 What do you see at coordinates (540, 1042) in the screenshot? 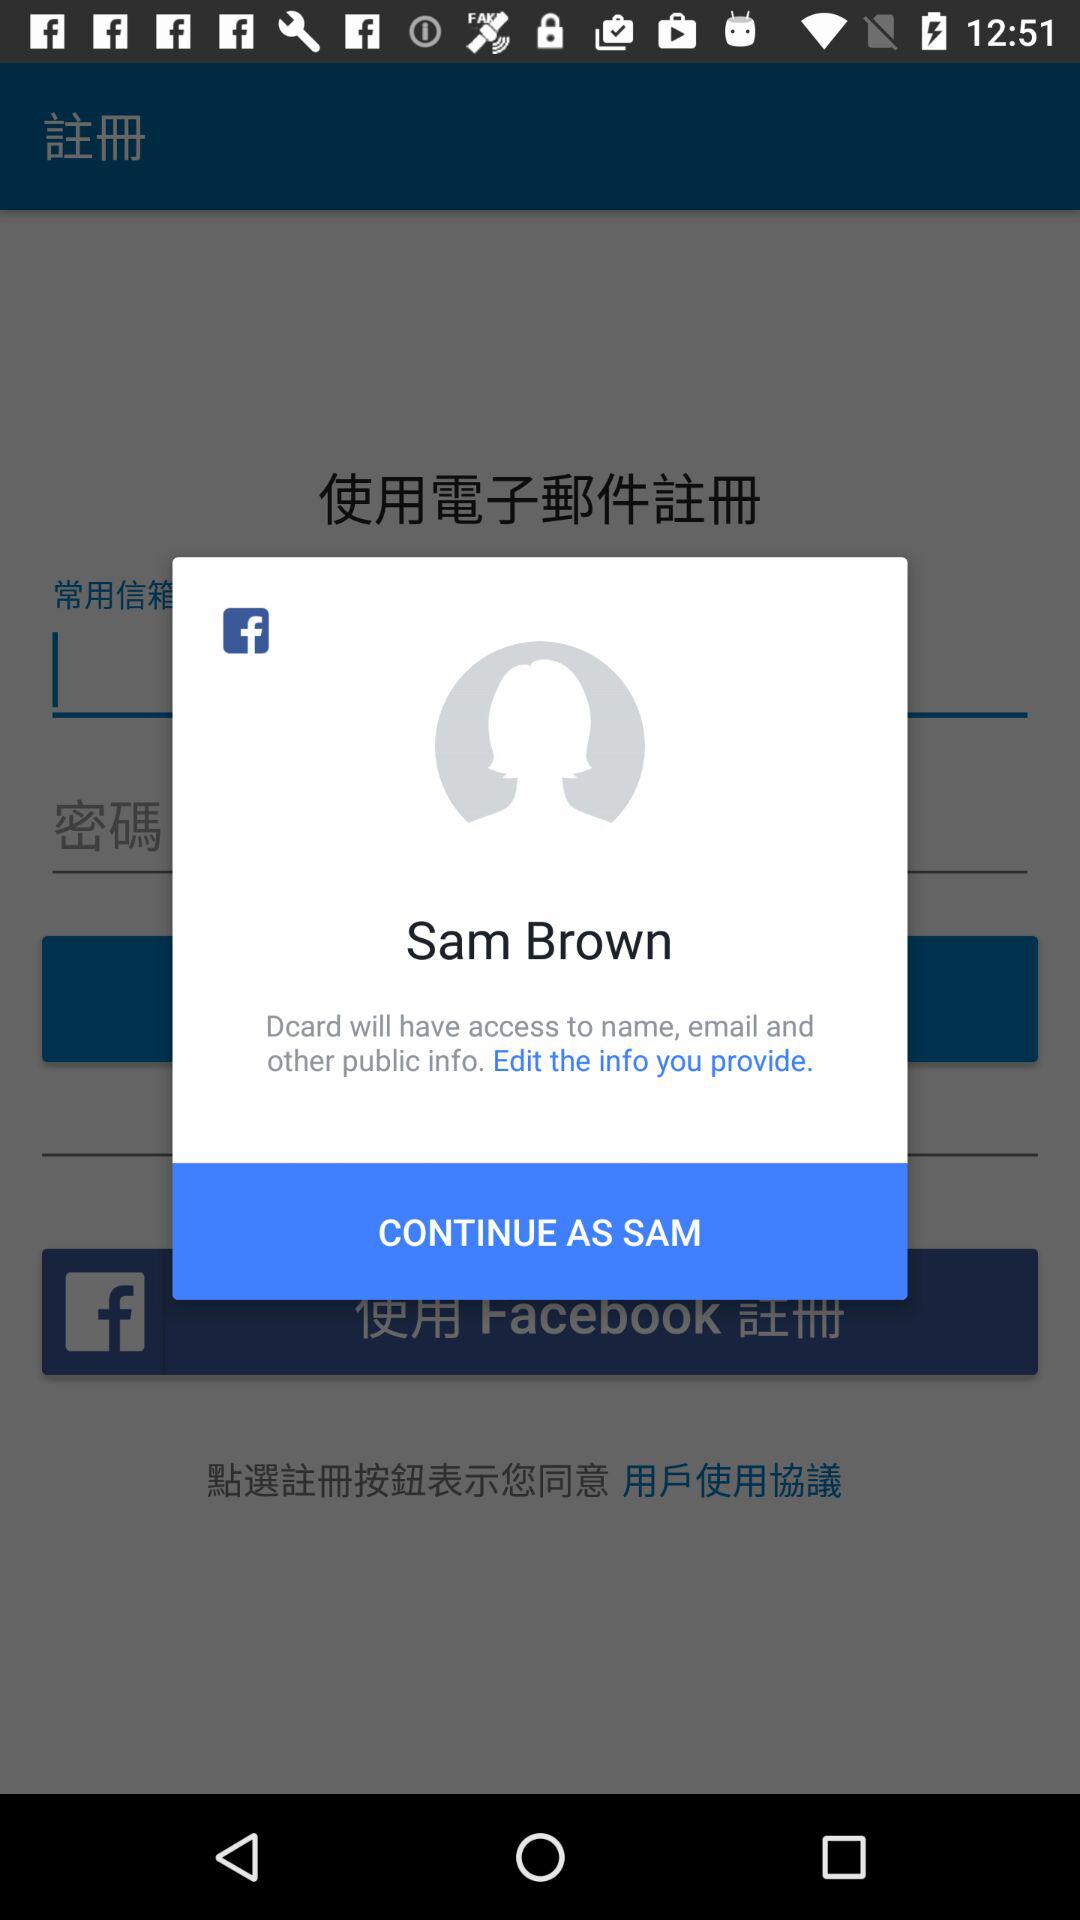
I see `turn off the dcard will have icon` at bounding box center [540, 1042].